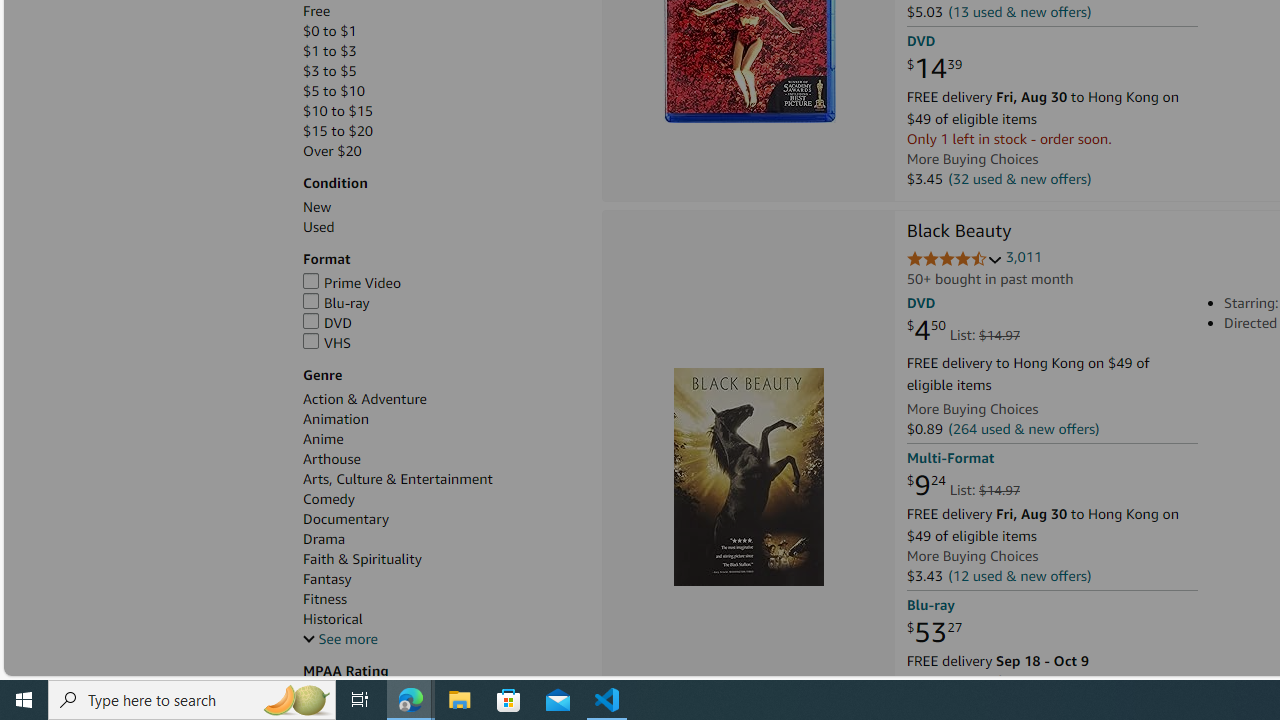  What do you see at coordinates (442, 500) in the screenshot?
I see `Comedy` at bounding box center [442, 500].